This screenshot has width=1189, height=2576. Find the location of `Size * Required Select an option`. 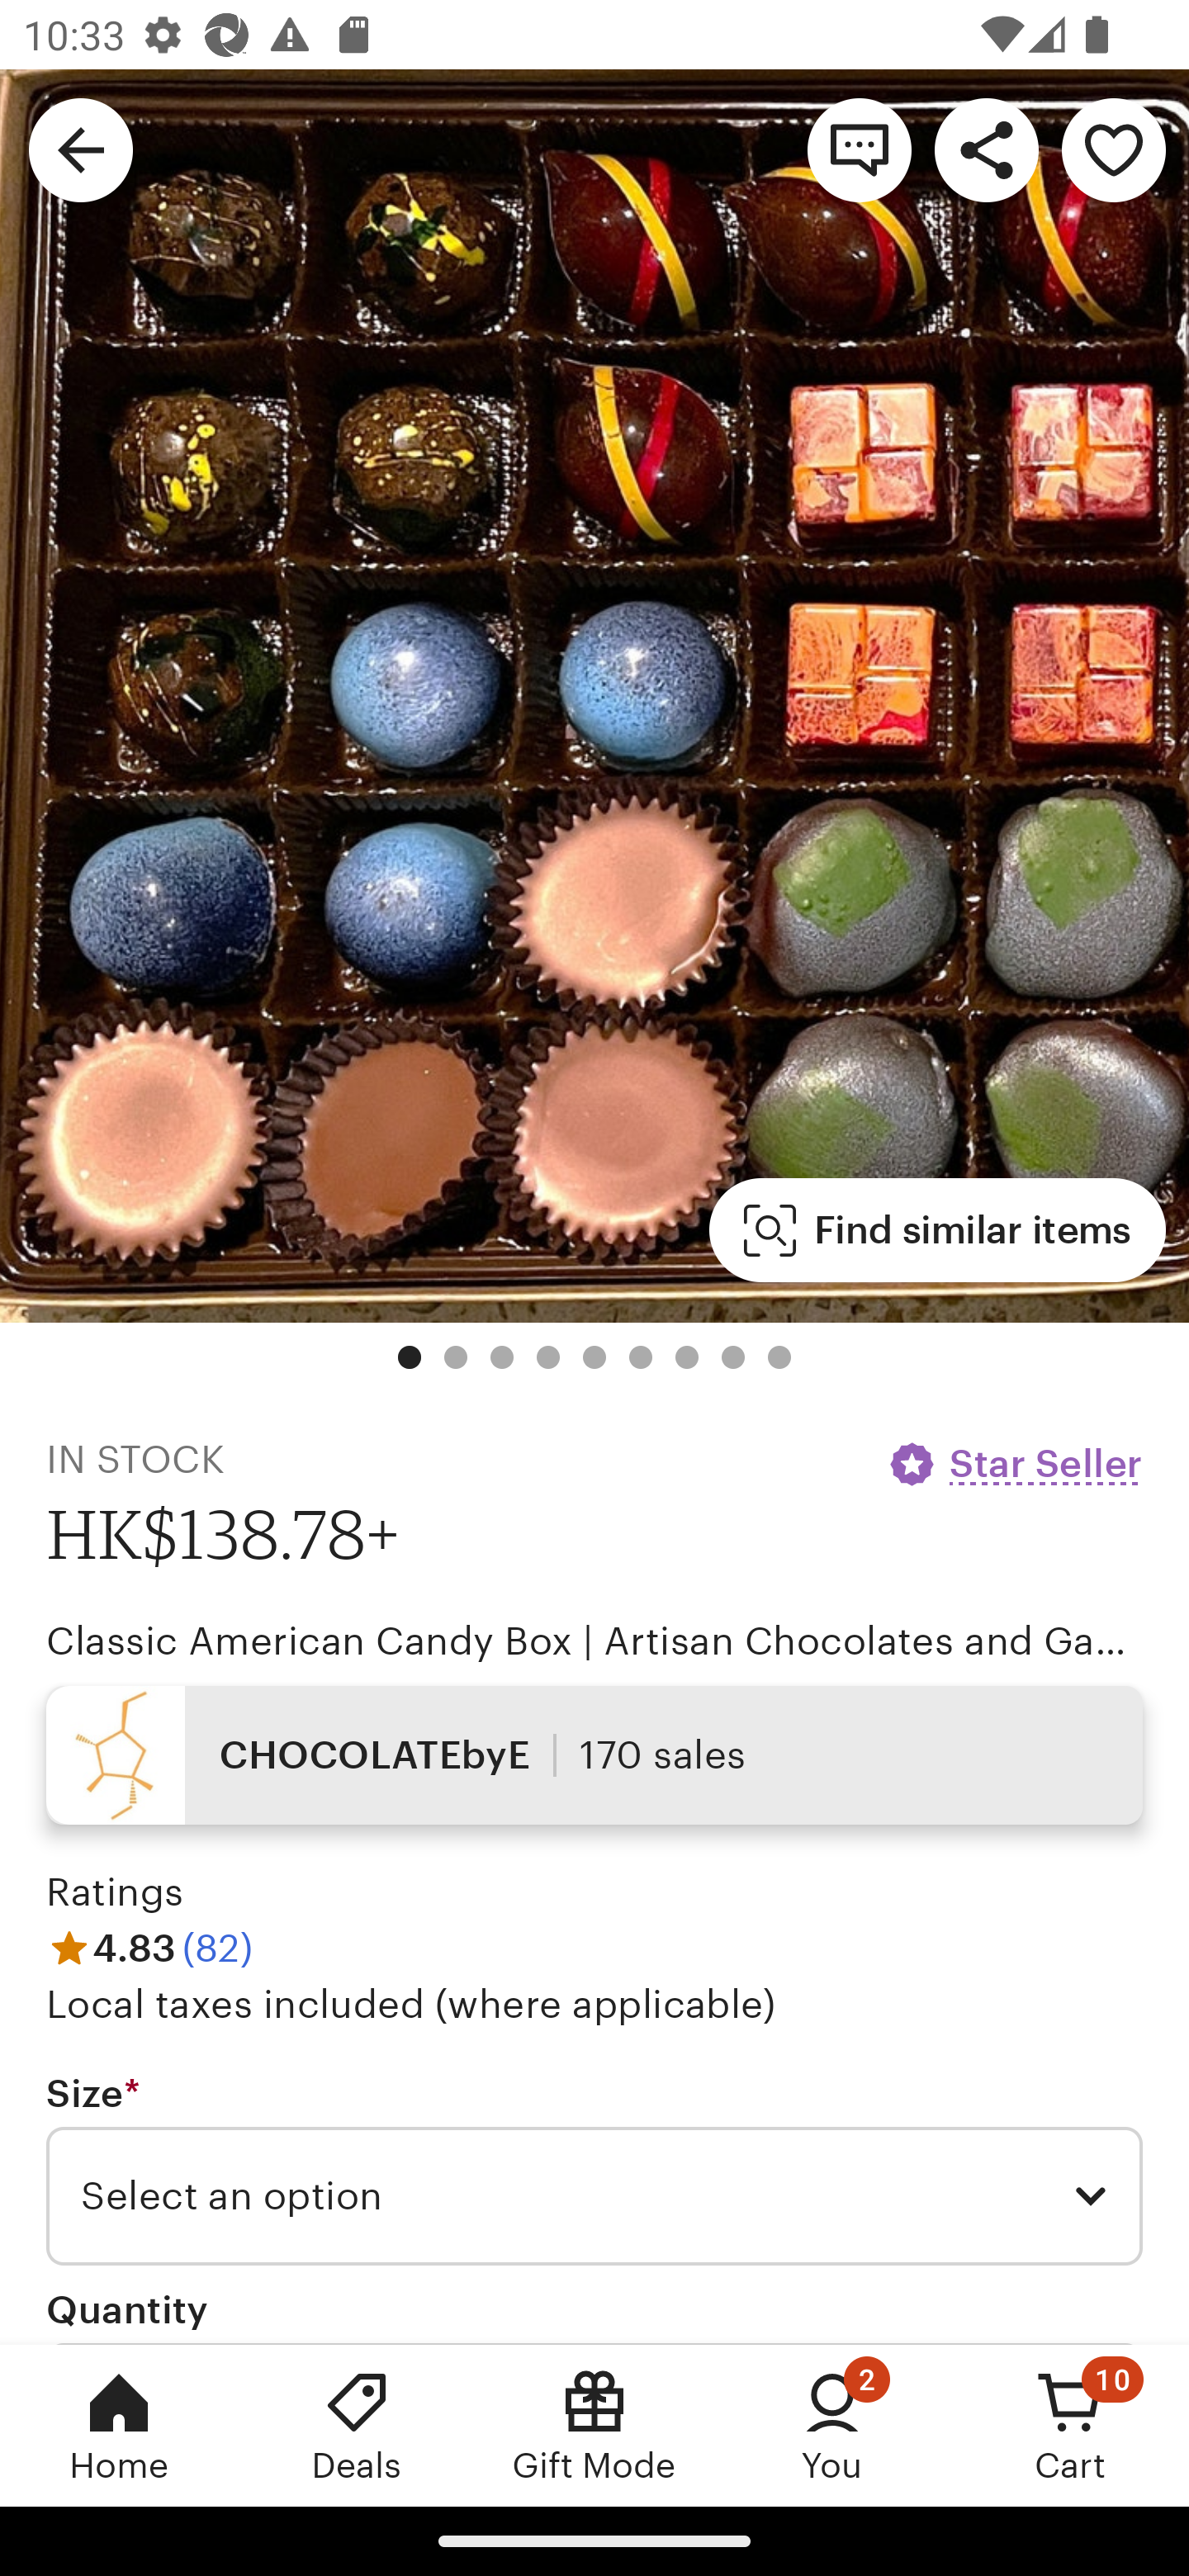

Size * Required Select an option is located at coordinates (594, 2167).